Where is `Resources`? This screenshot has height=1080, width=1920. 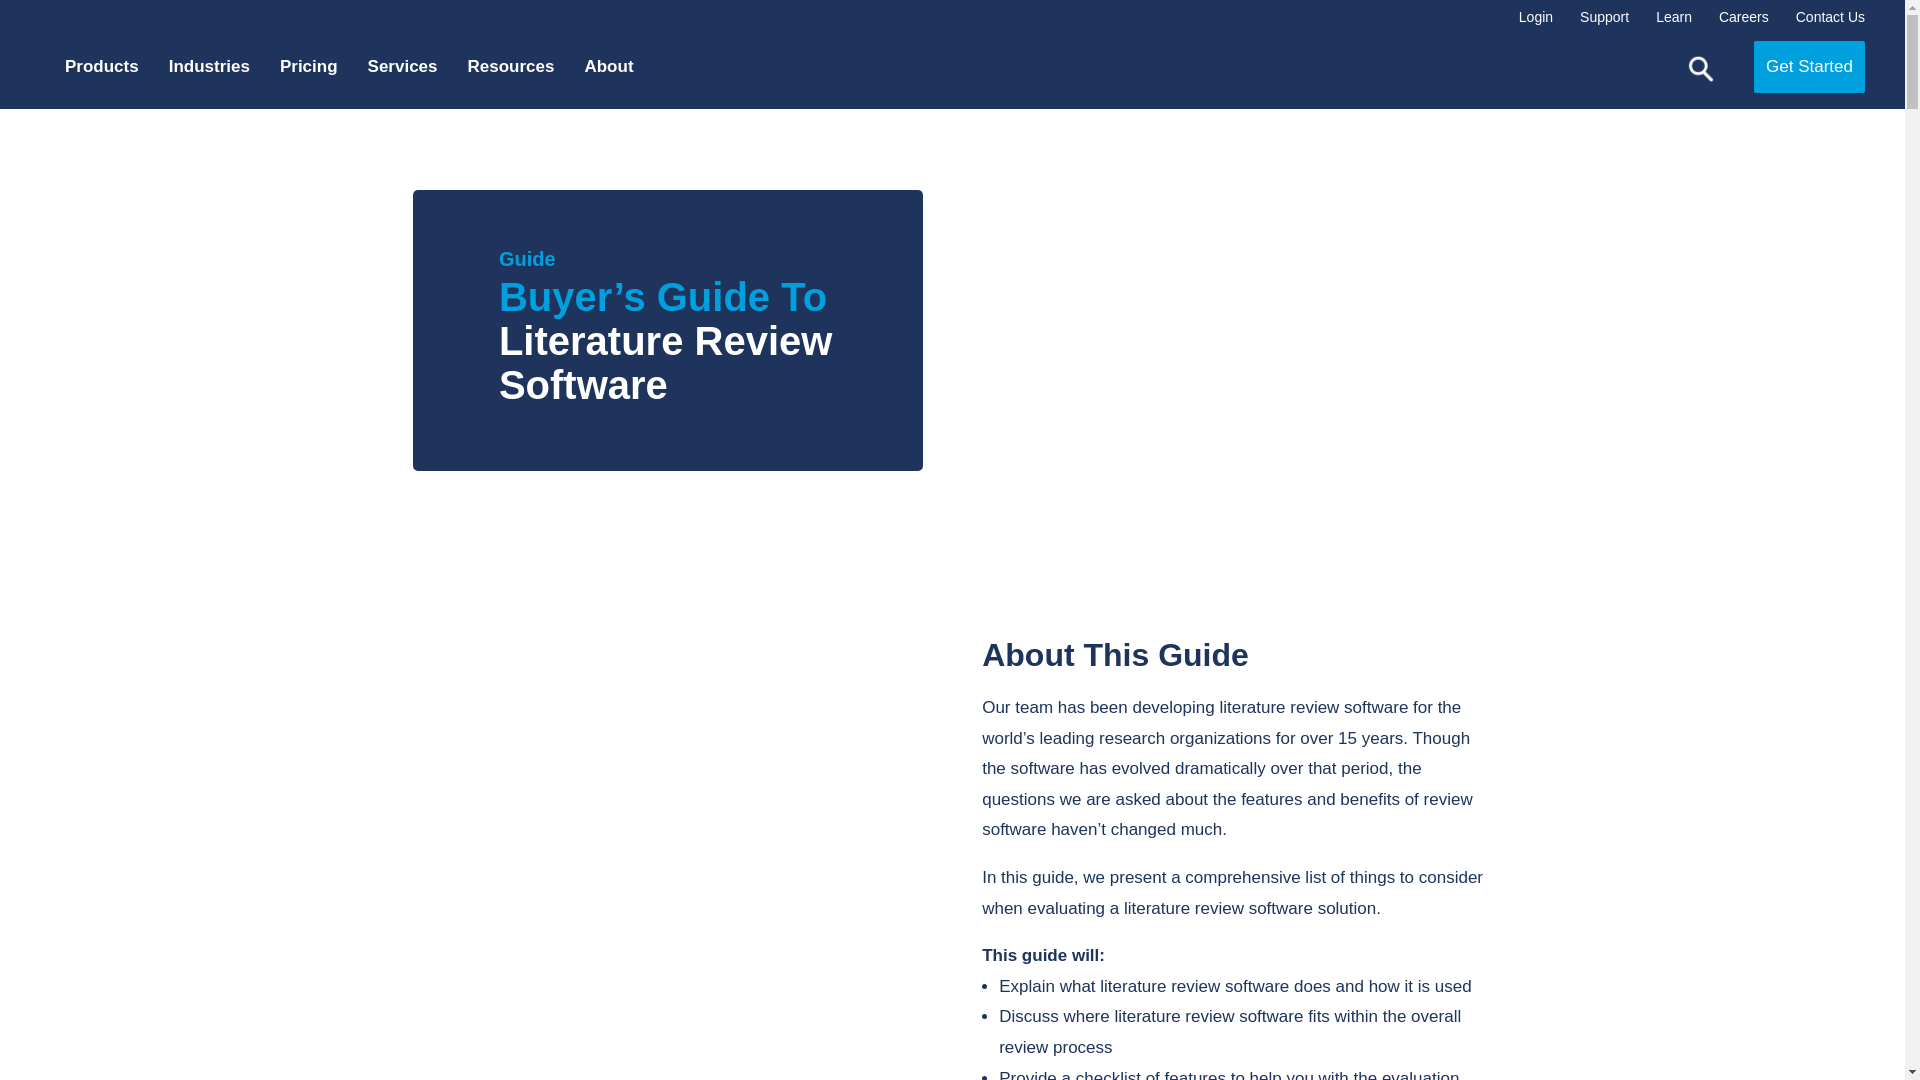 Resources is located at coordinates (521, 66).